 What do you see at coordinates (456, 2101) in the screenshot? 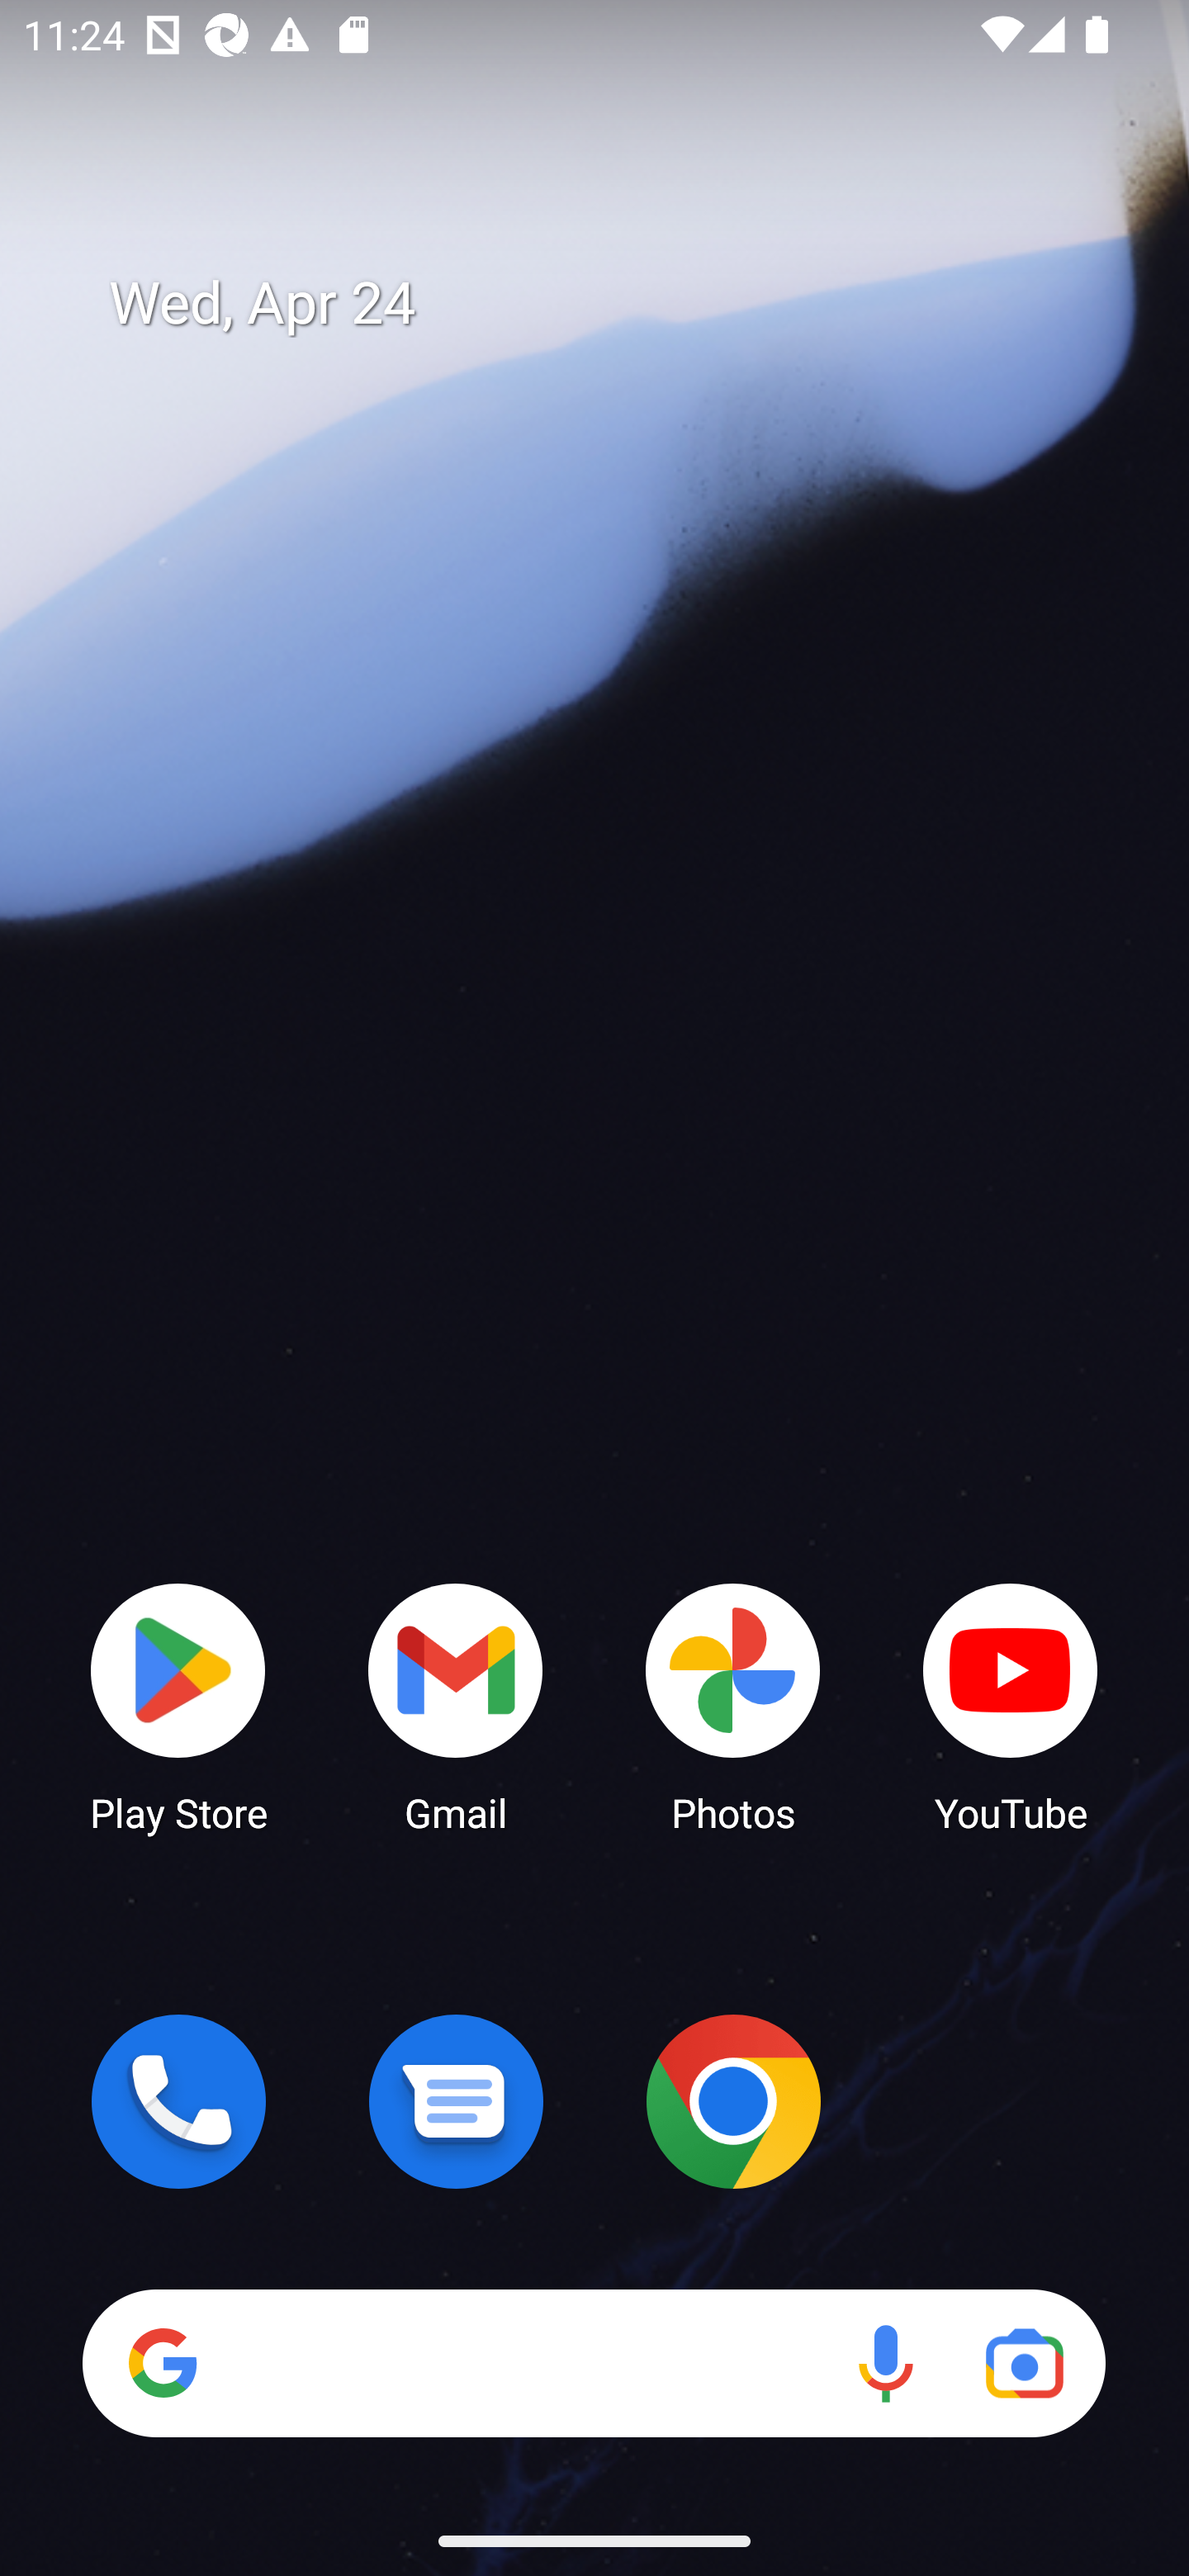
I see `Messages` at bounding box center [456, 2101].